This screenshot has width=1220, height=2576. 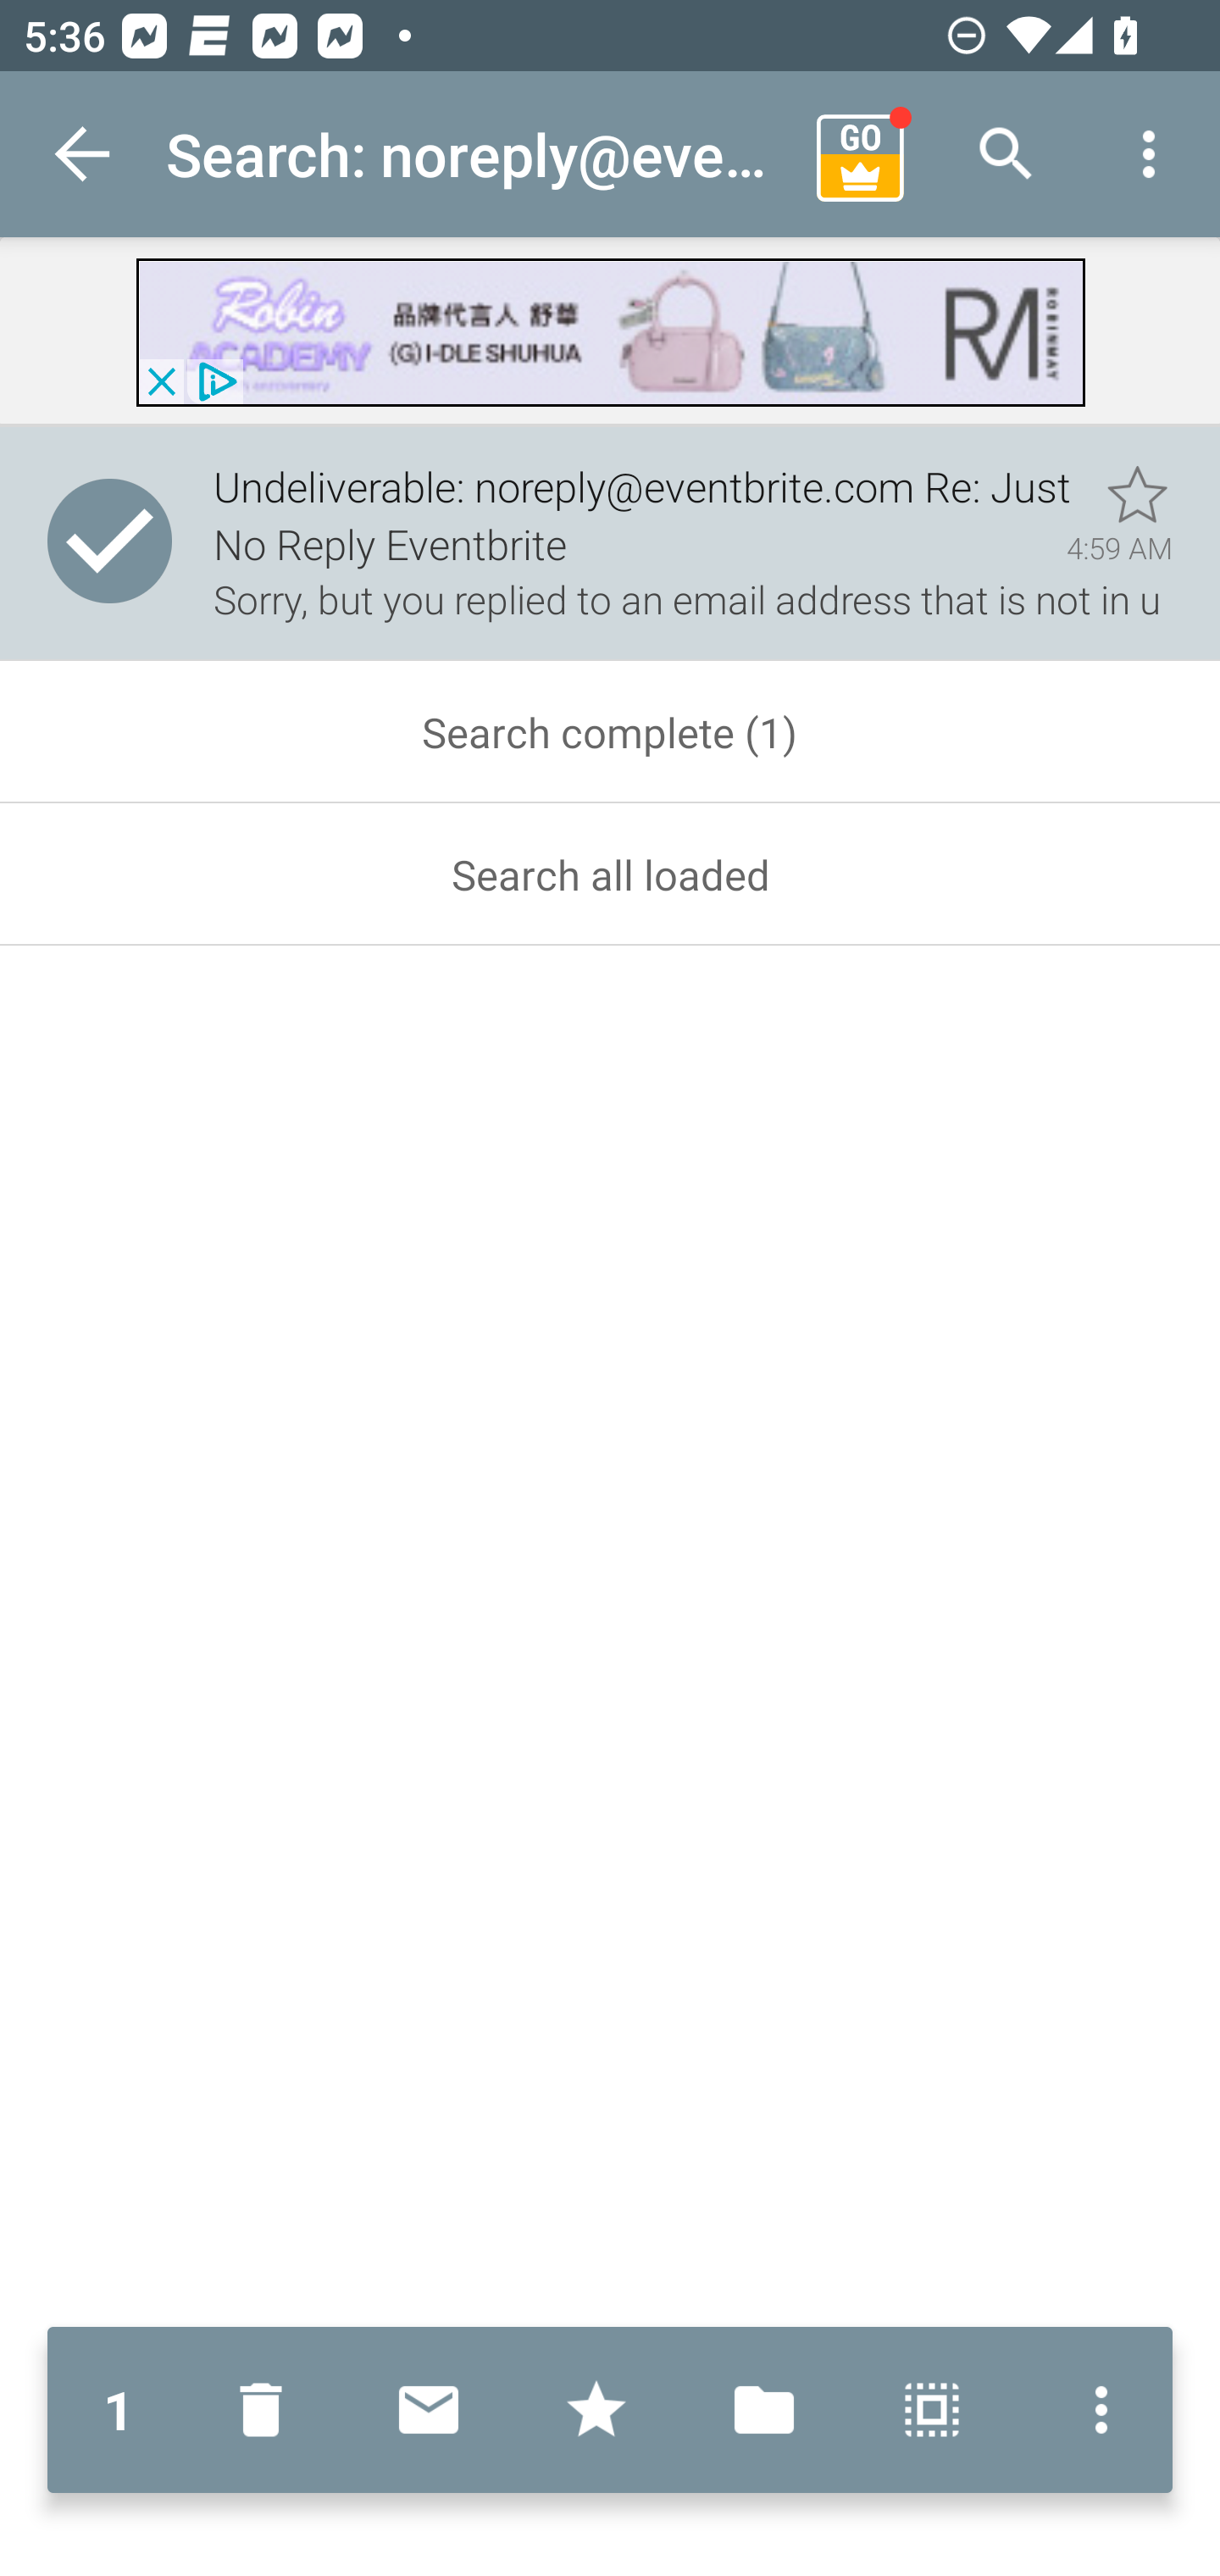 What do you see at coordinates (596, 2410) in the screenshot?
I see `Mark with stars` at bounding box center [596, 2410].